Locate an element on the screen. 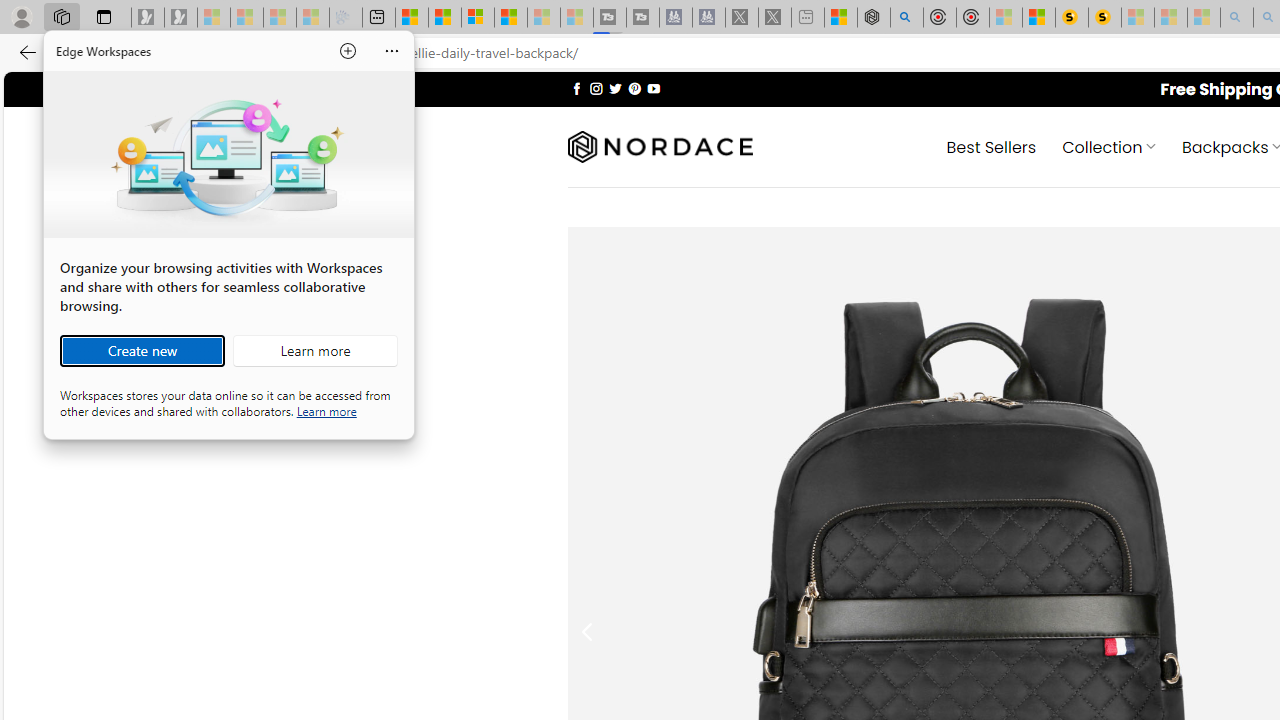  Learn more about Workspaces is located at coordinates (315, 350).